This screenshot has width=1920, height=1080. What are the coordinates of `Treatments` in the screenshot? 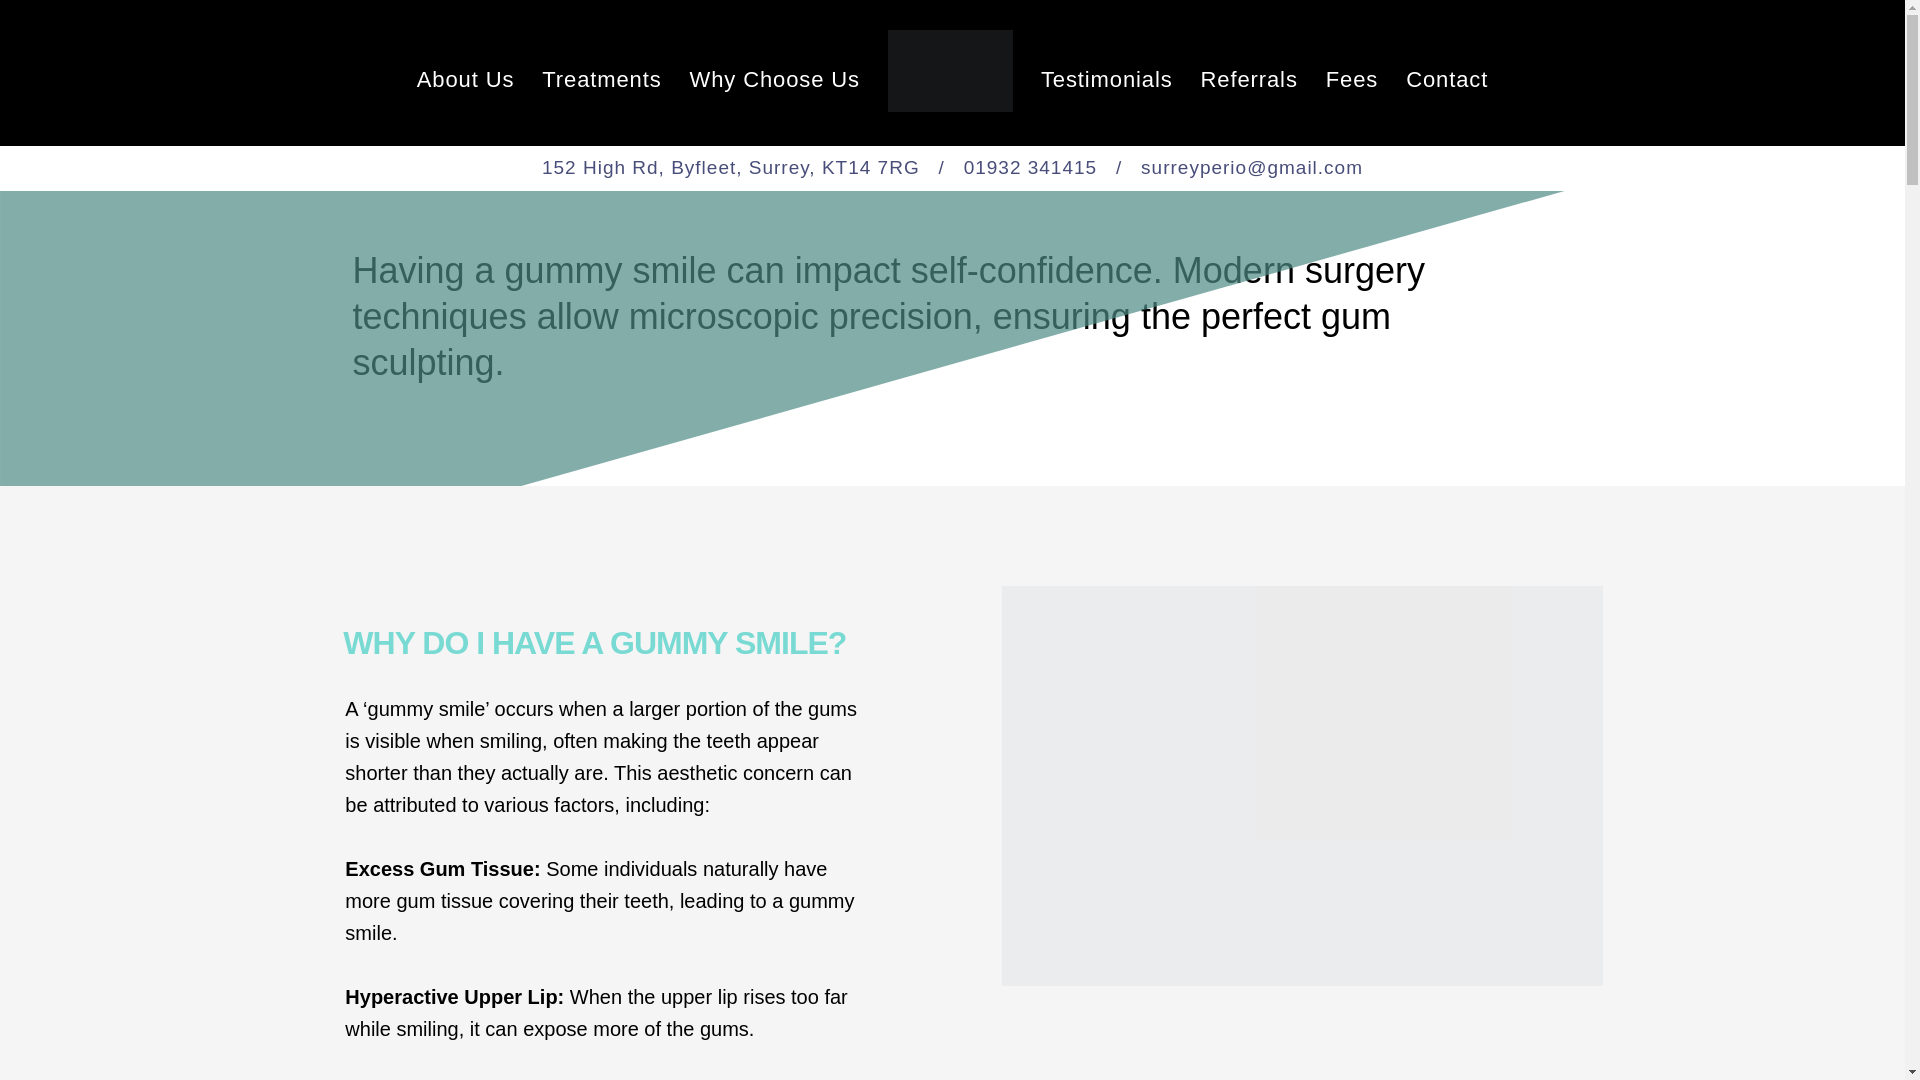 It's located at (600, 80).